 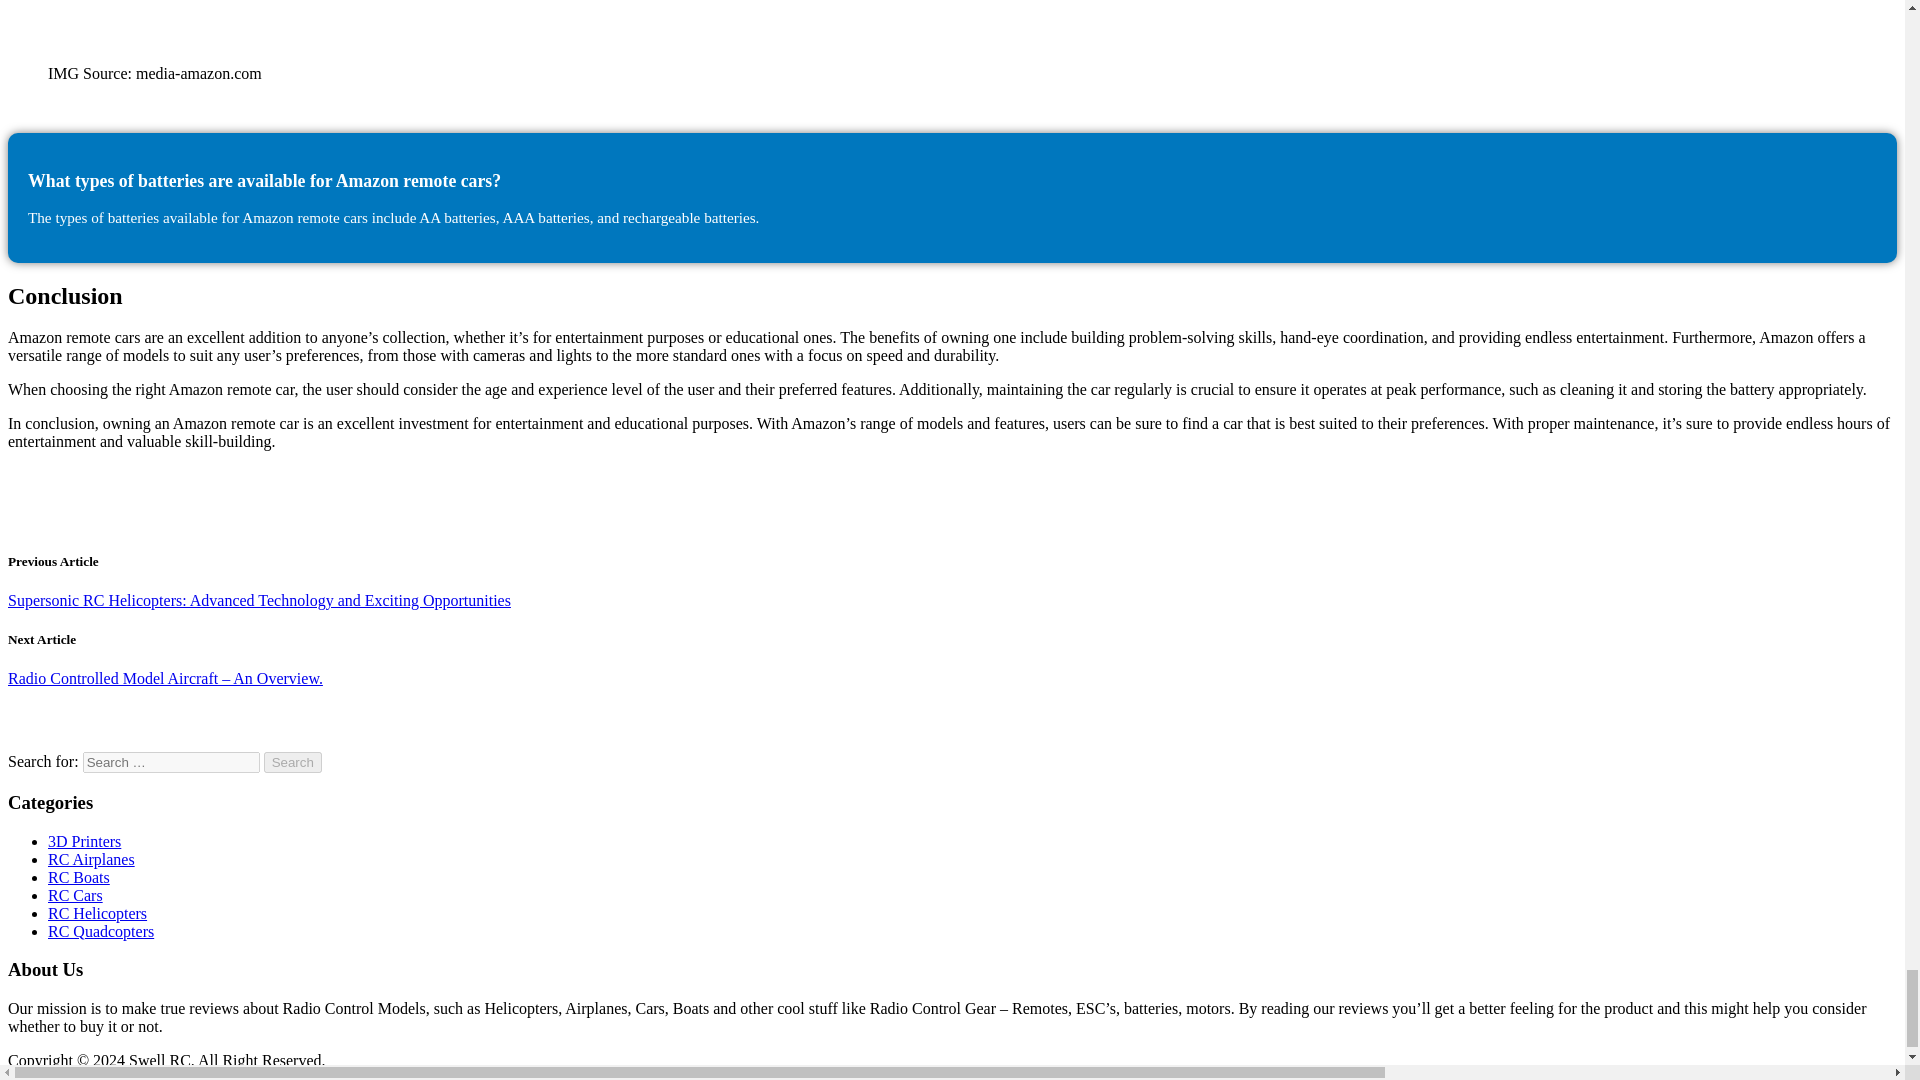 I want to click on Search, so click(x=293, y=762).